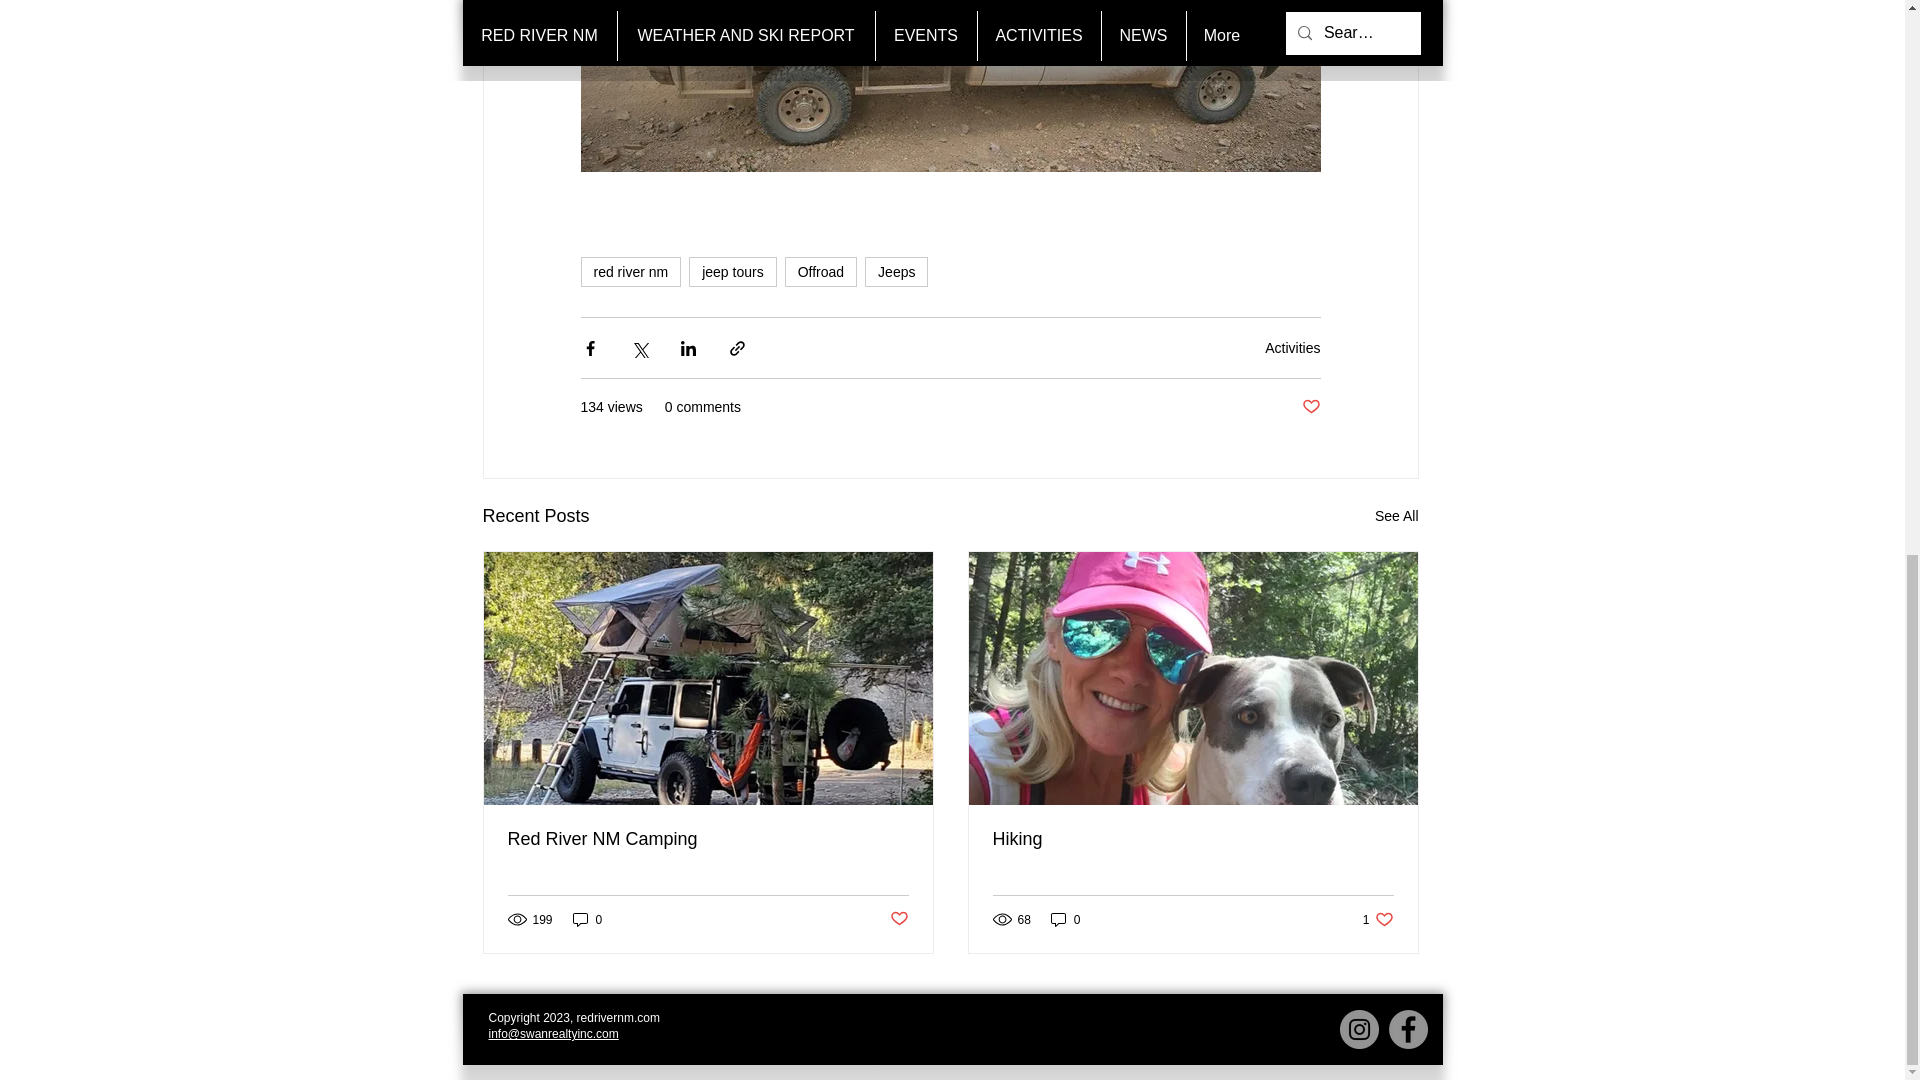 The width and height of the screenshot is (1920, 1080). What do you see at coordinates (1065, 919) in the screenshot?
I see `0` at bounding box center [1065, 919].